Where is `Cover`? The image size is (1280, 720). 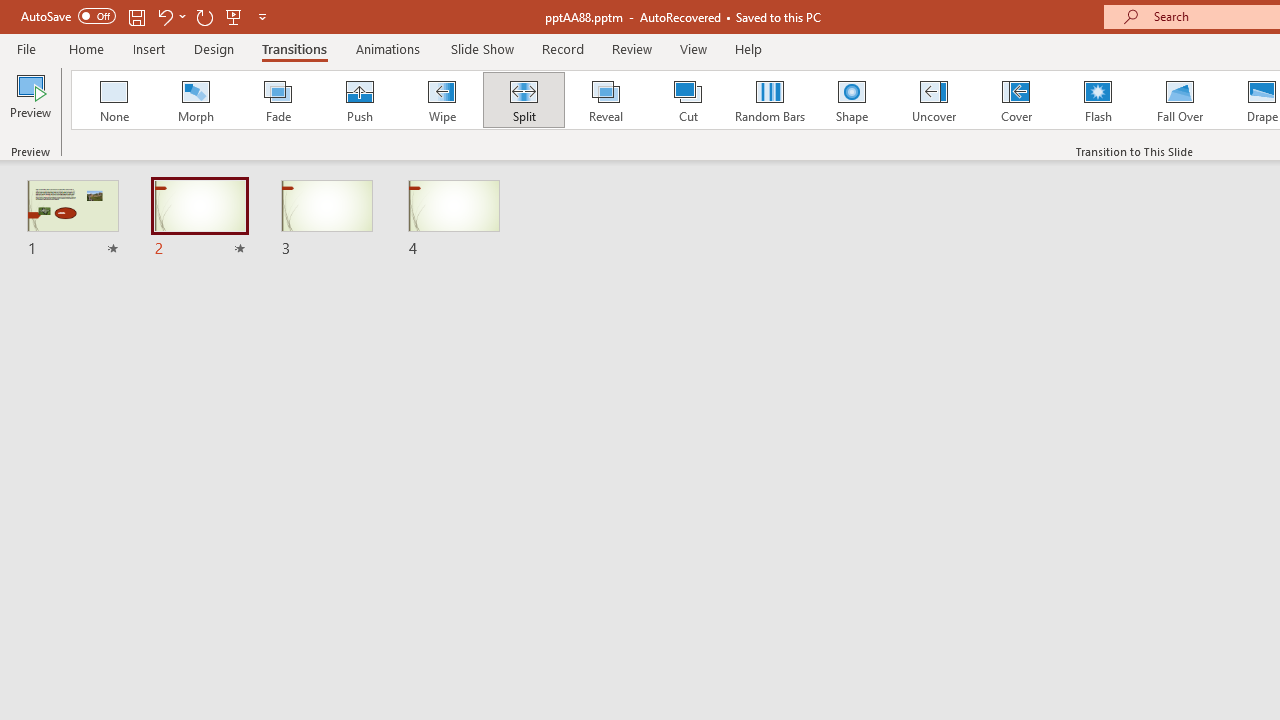
Cover is located at coordinates (1016, 100).